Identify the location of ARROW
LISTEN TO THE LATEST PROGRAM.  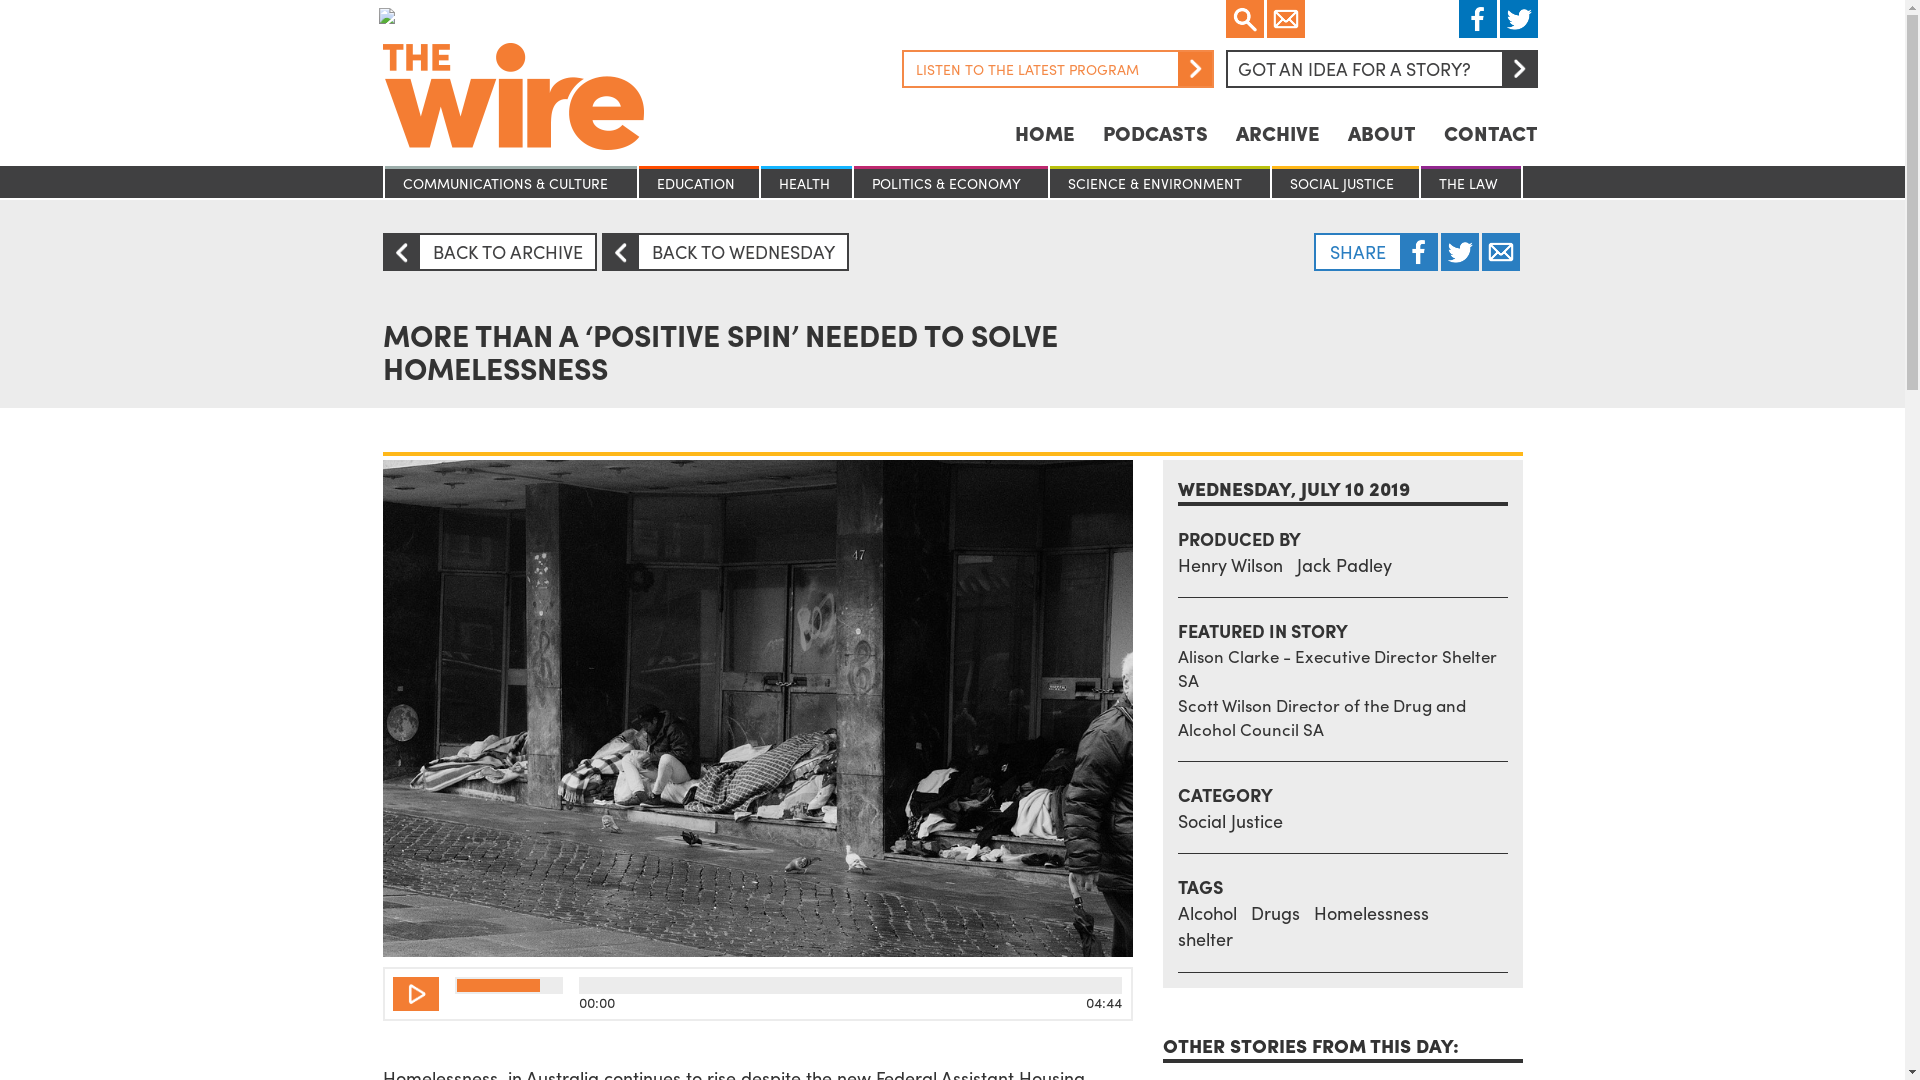
(1058, 69).